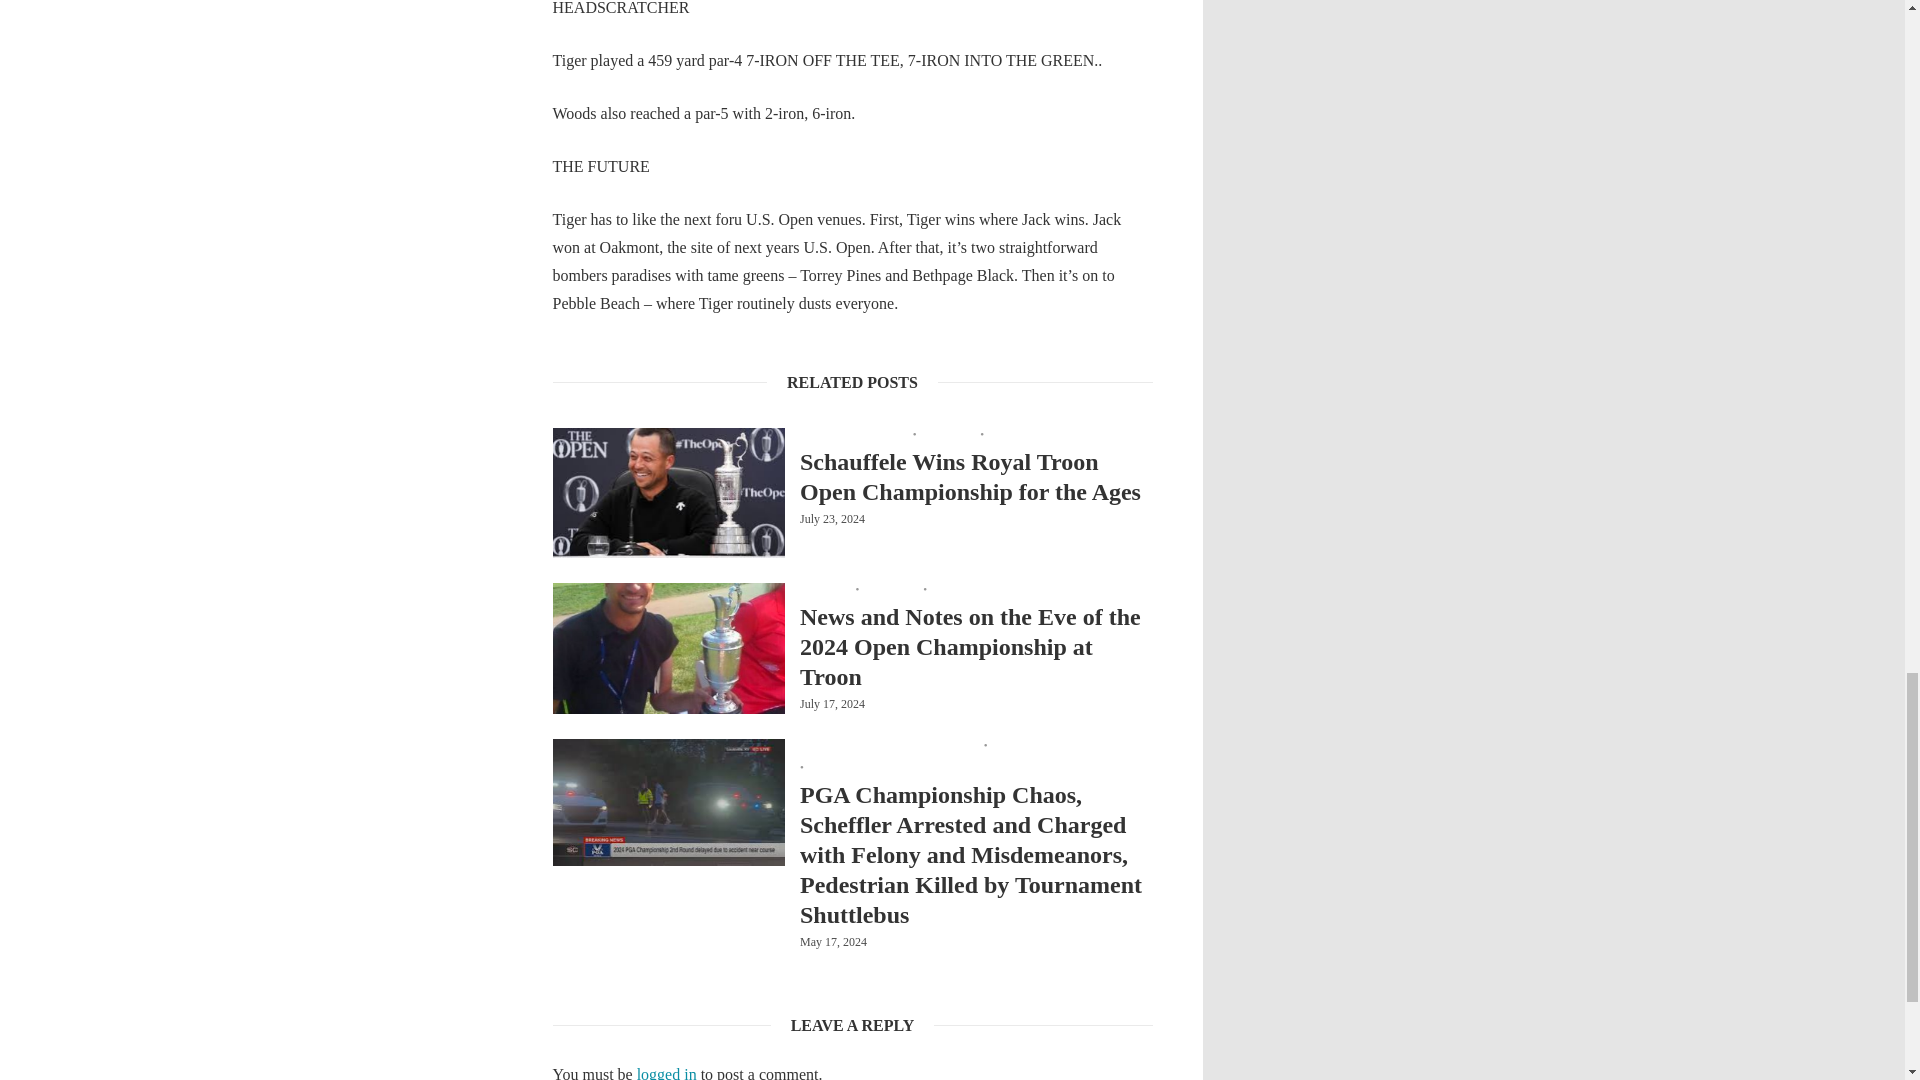 This screenshot has width=1920, height=1080. What do you see at coordinates (666, 1072) in the screenshot?
I see `logged in` at bounding box center [666, 1072].